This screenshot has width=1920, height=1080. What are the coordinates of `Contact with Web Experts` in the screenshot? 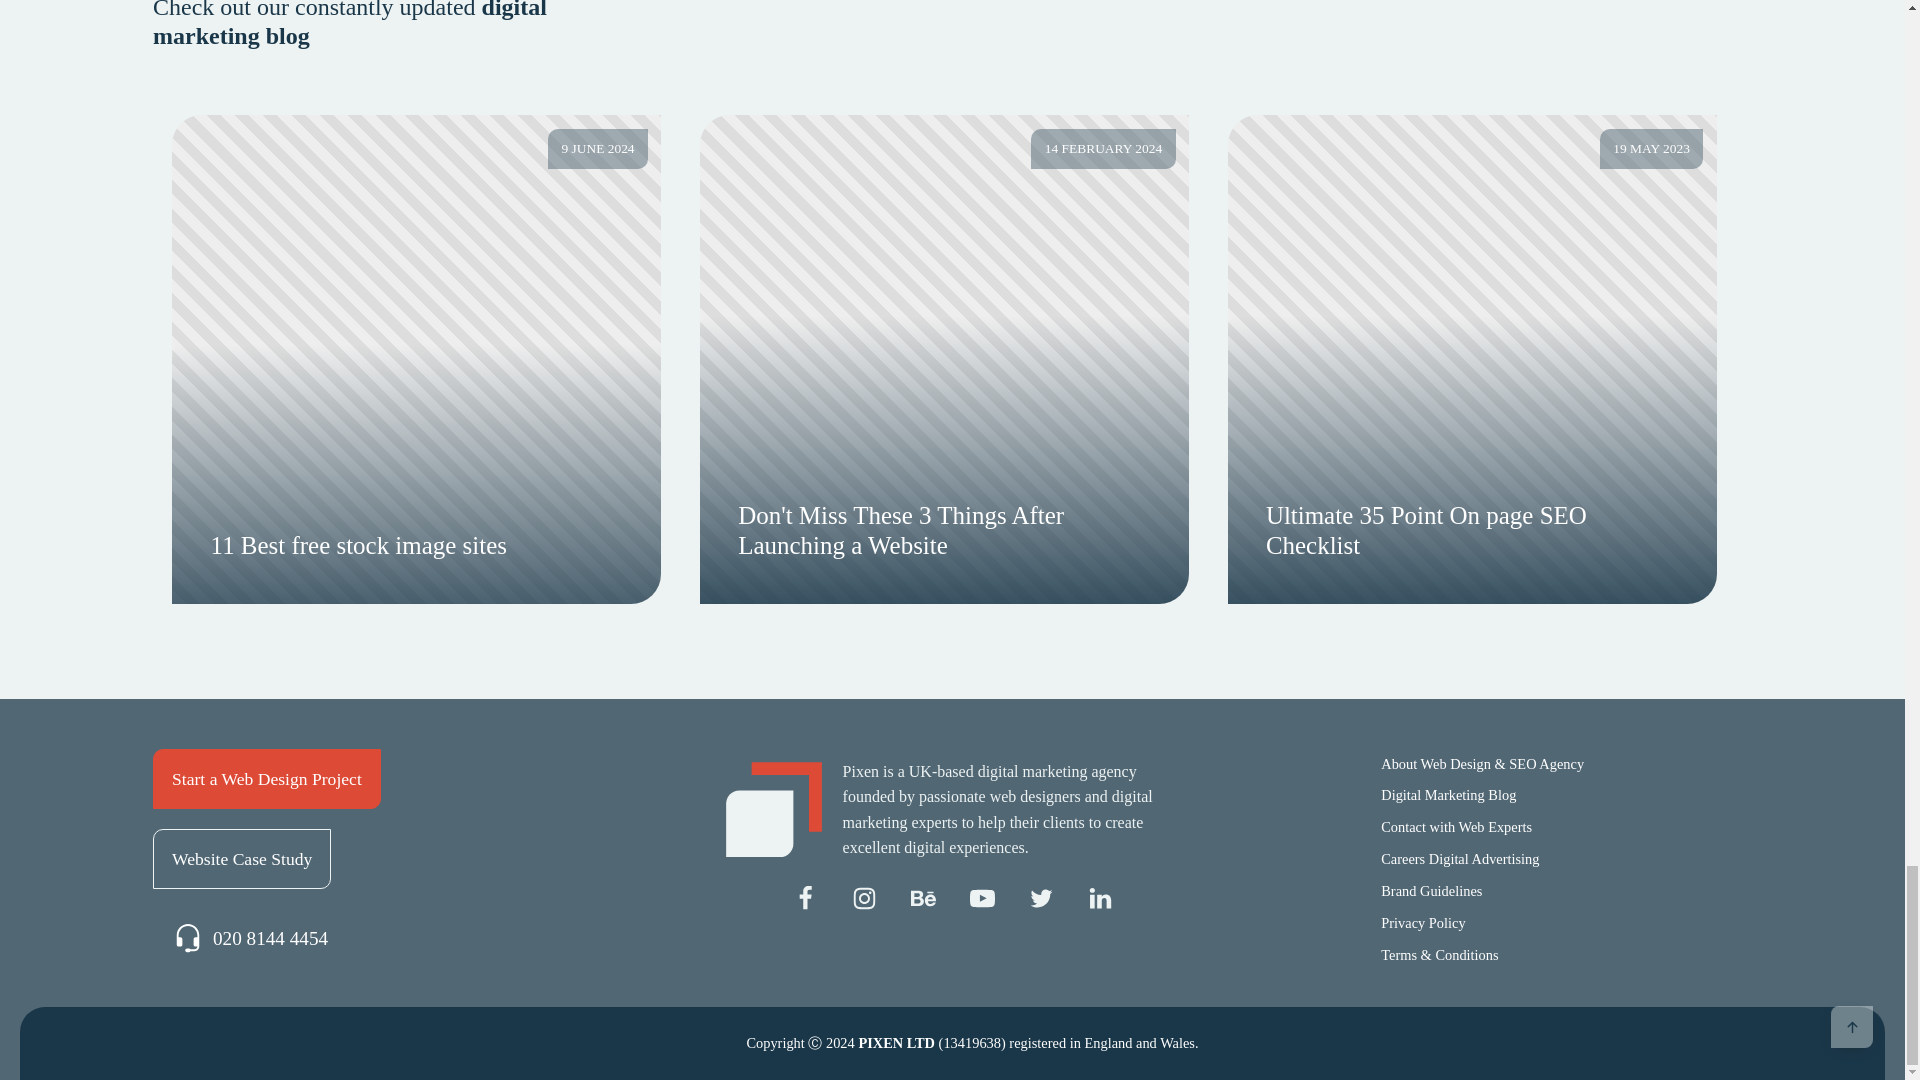 It's located at (1455, 828).